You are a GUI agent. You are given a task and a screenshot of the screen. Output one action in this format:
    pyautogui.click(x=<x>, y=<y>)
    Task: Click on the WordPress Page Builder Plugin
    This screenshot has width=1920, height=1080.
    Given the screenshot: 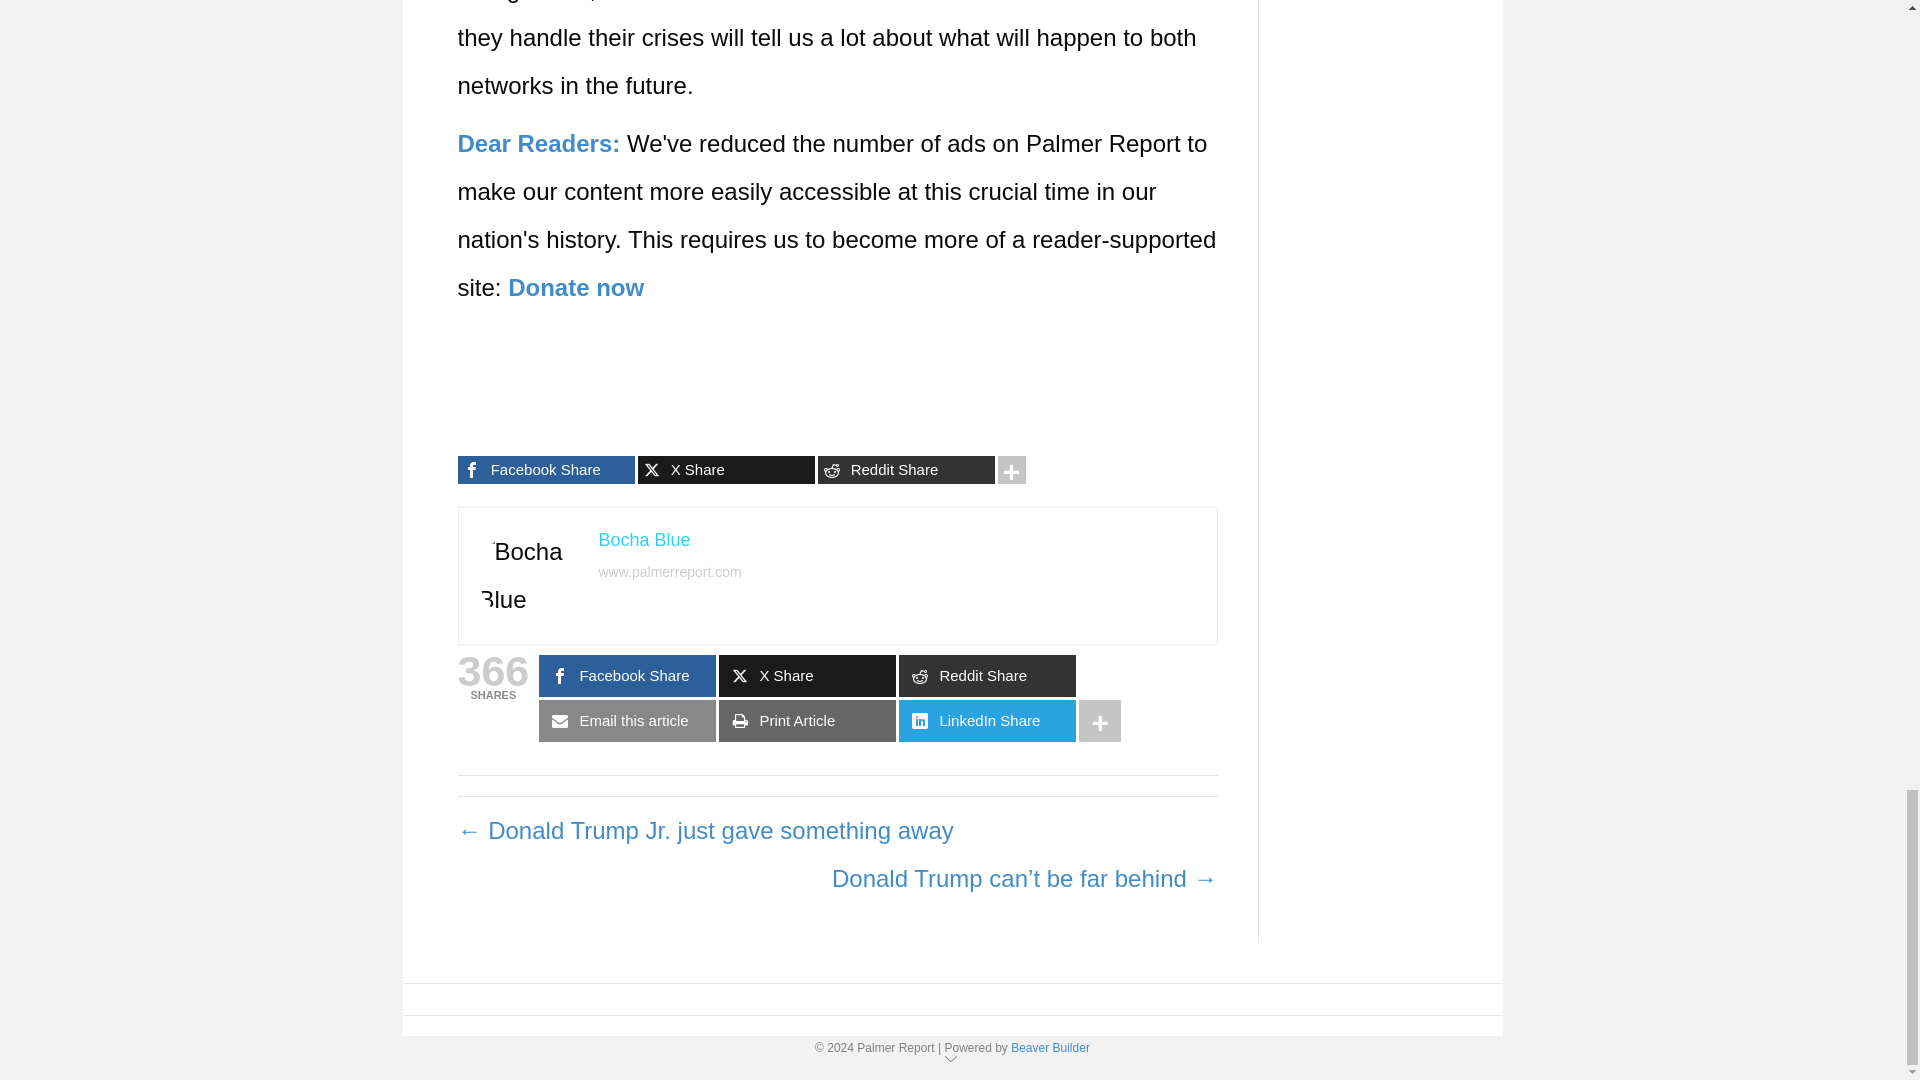 What is the action you would take?
    pyautogui.click(x=1050, y=1048)
    